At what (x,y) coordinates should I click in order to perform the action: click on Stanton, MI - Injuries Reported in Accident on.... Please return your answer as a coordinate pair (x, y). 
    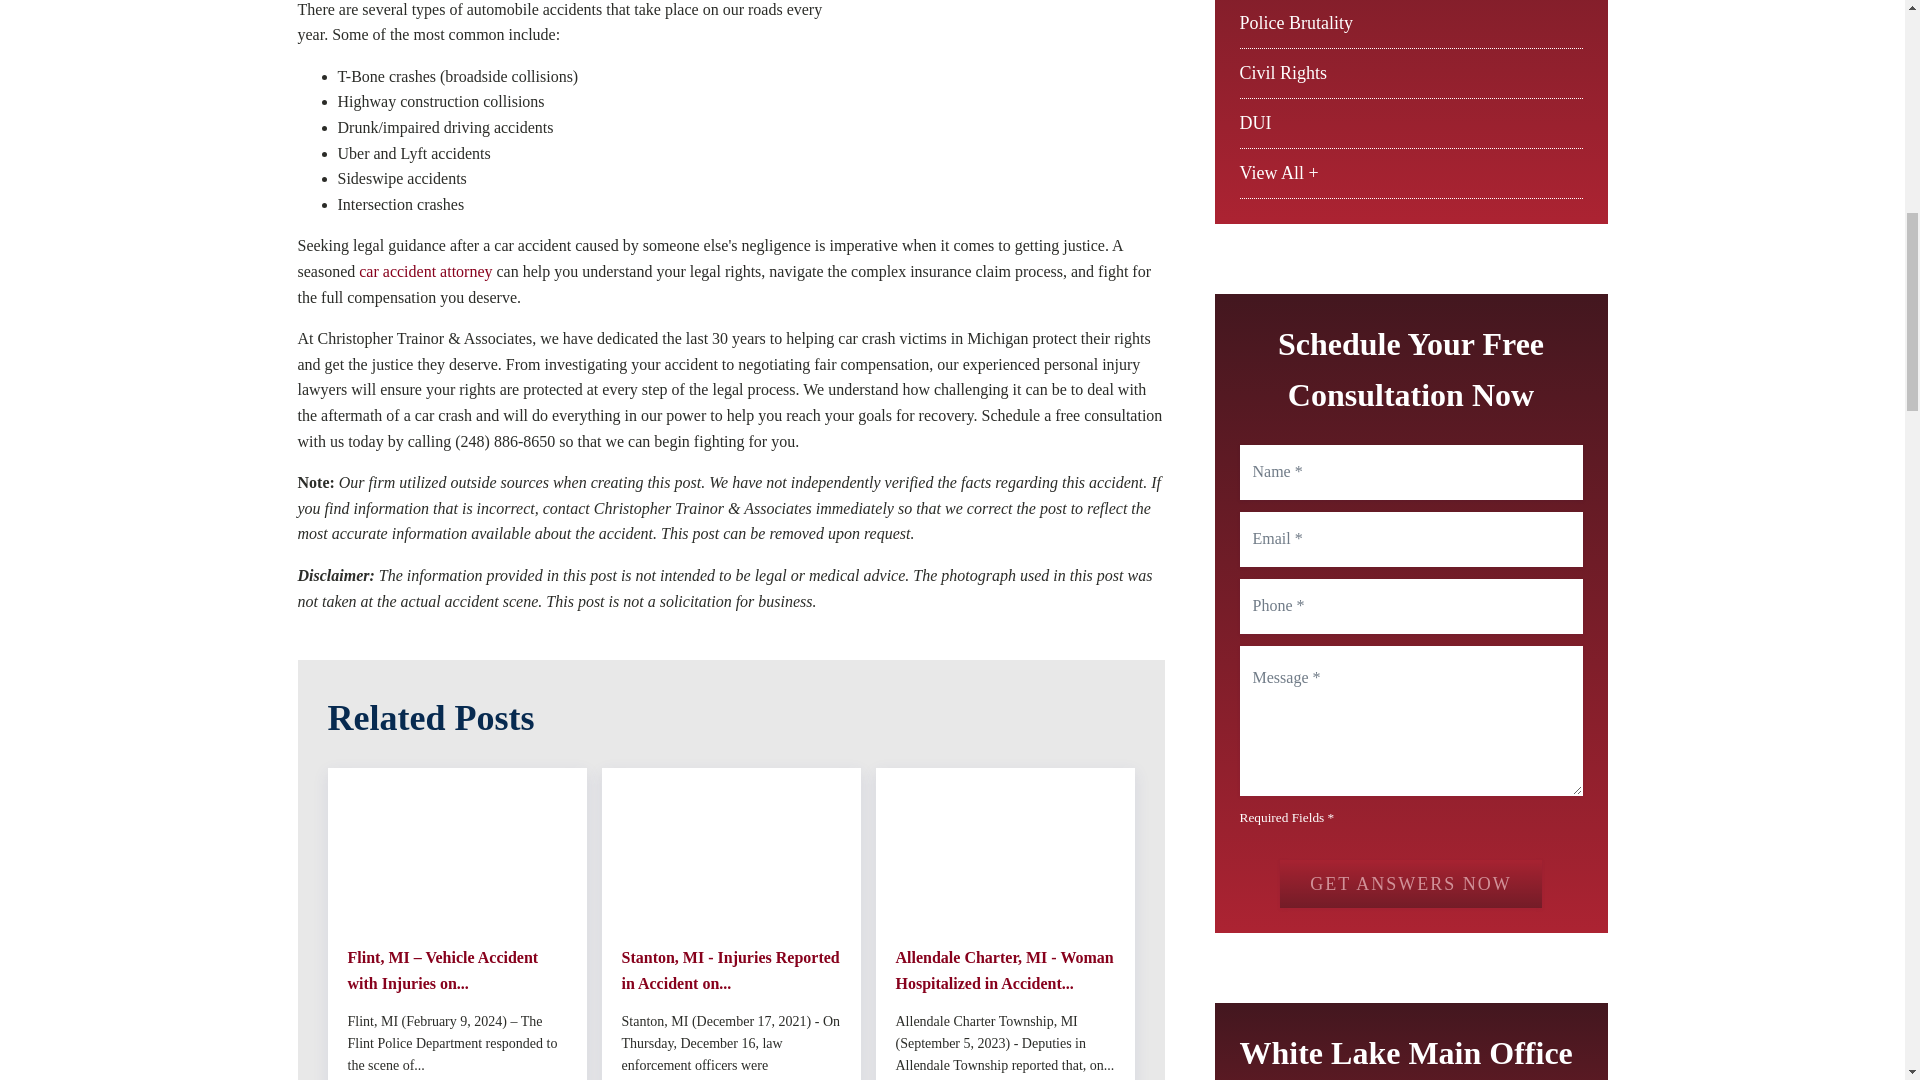
    Looking at the image, I should click on (731, 970).